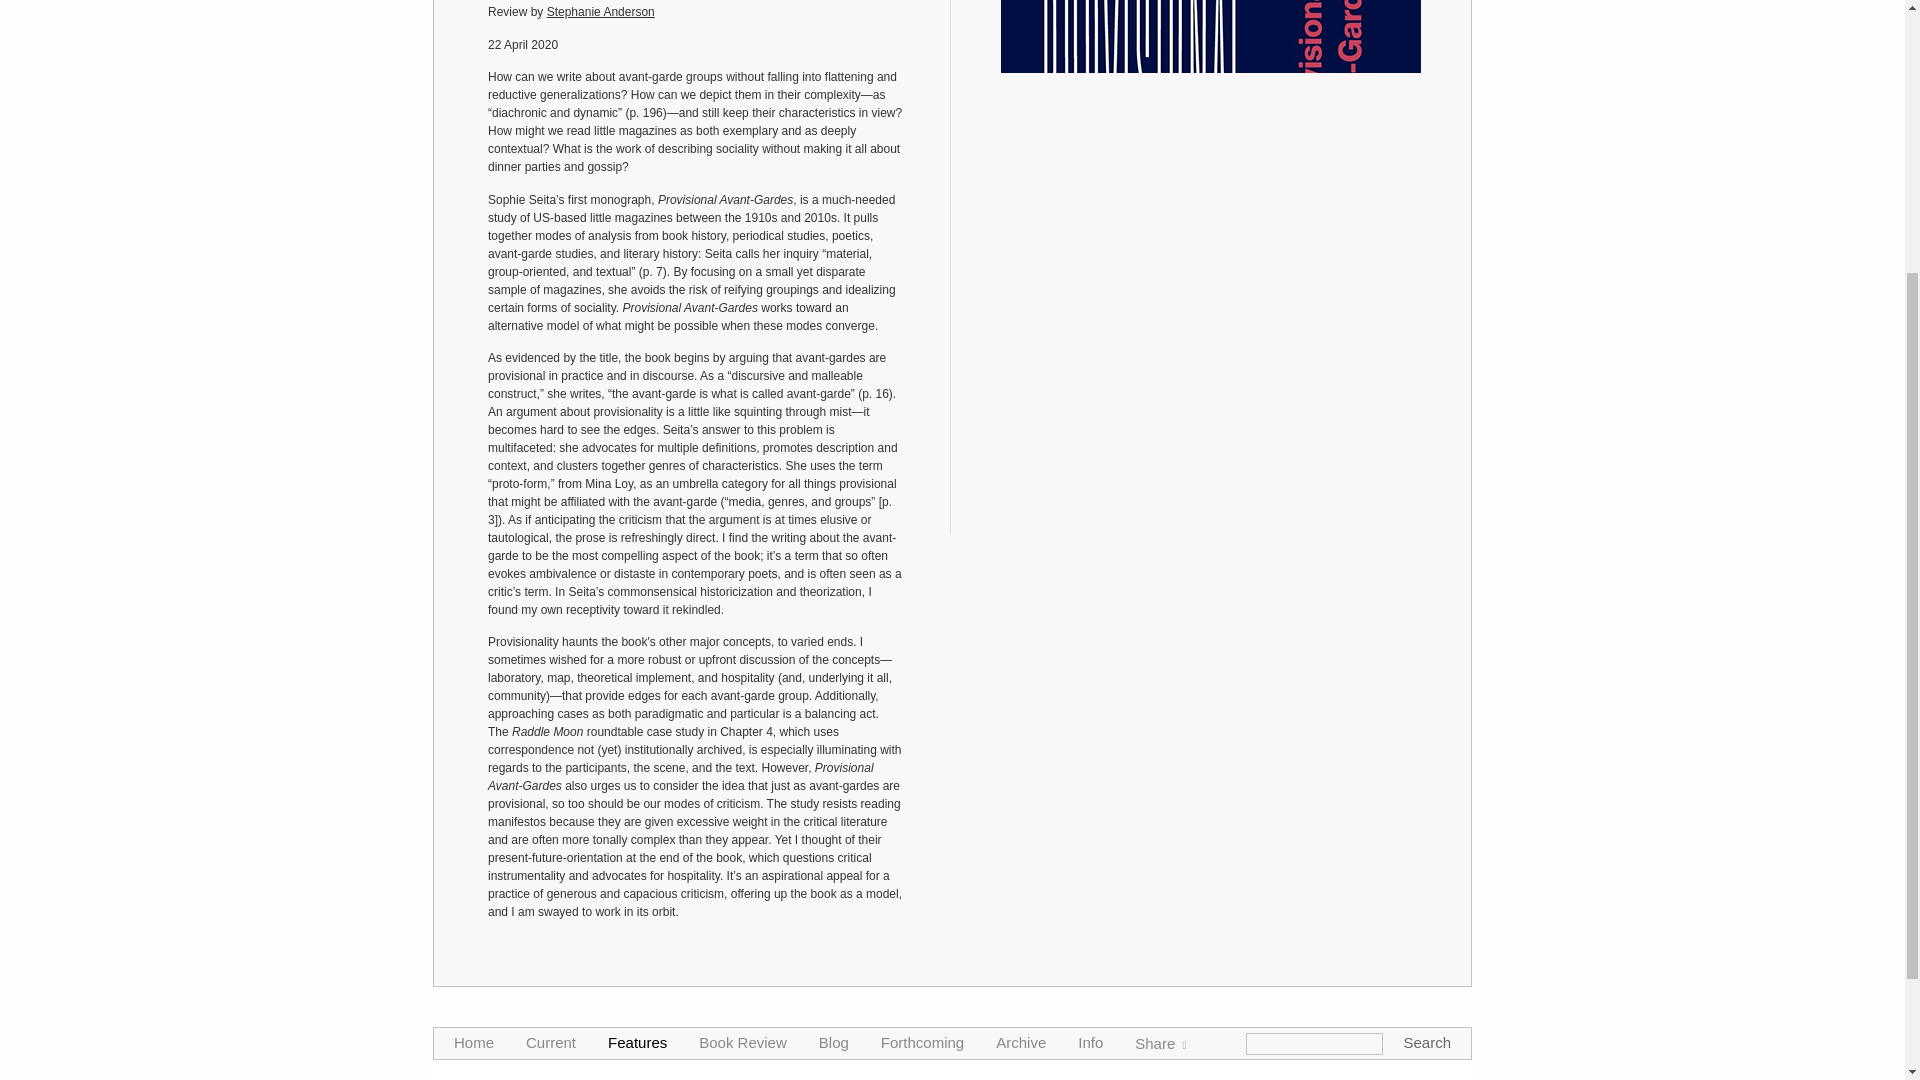 The width and height of the screenshot is (1920, 1080). I want to click on Search, so click(1427, 646).